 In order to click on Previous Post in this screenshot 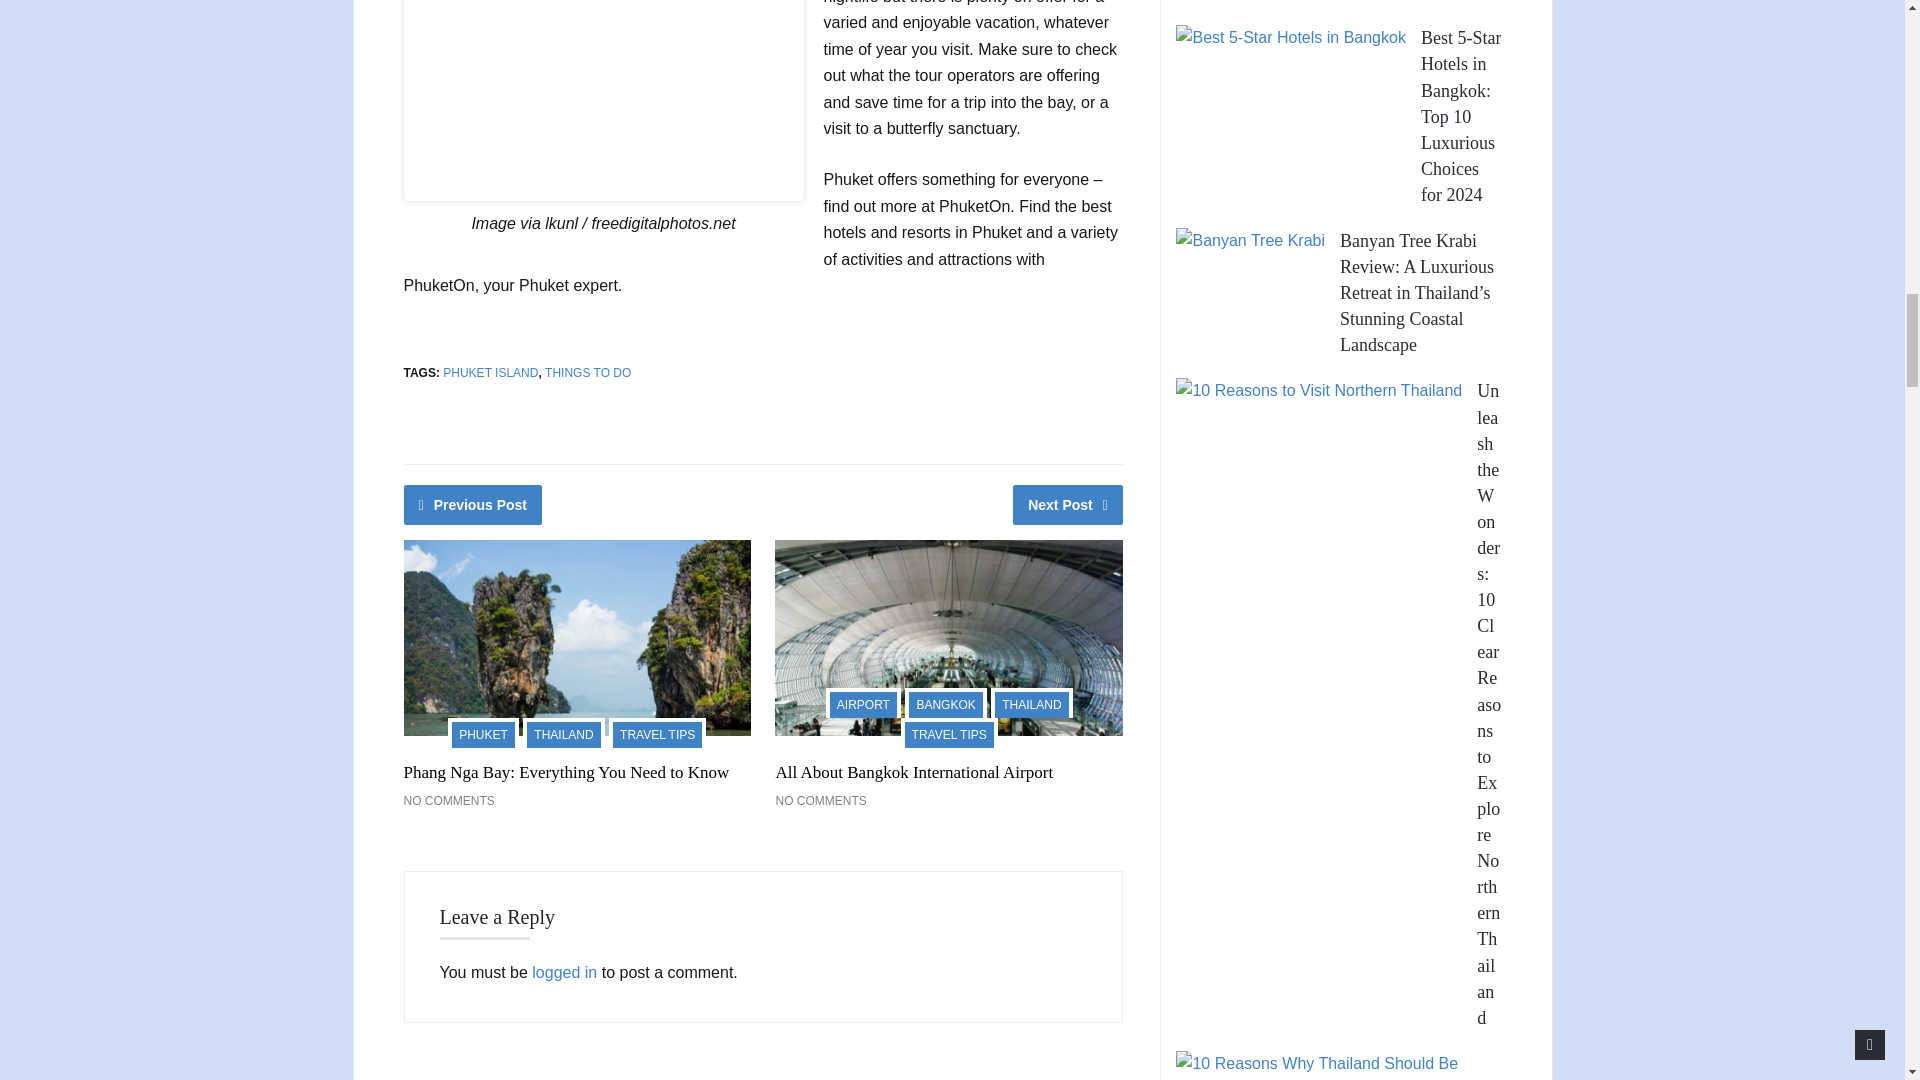, I will do `click(473, 504)`.